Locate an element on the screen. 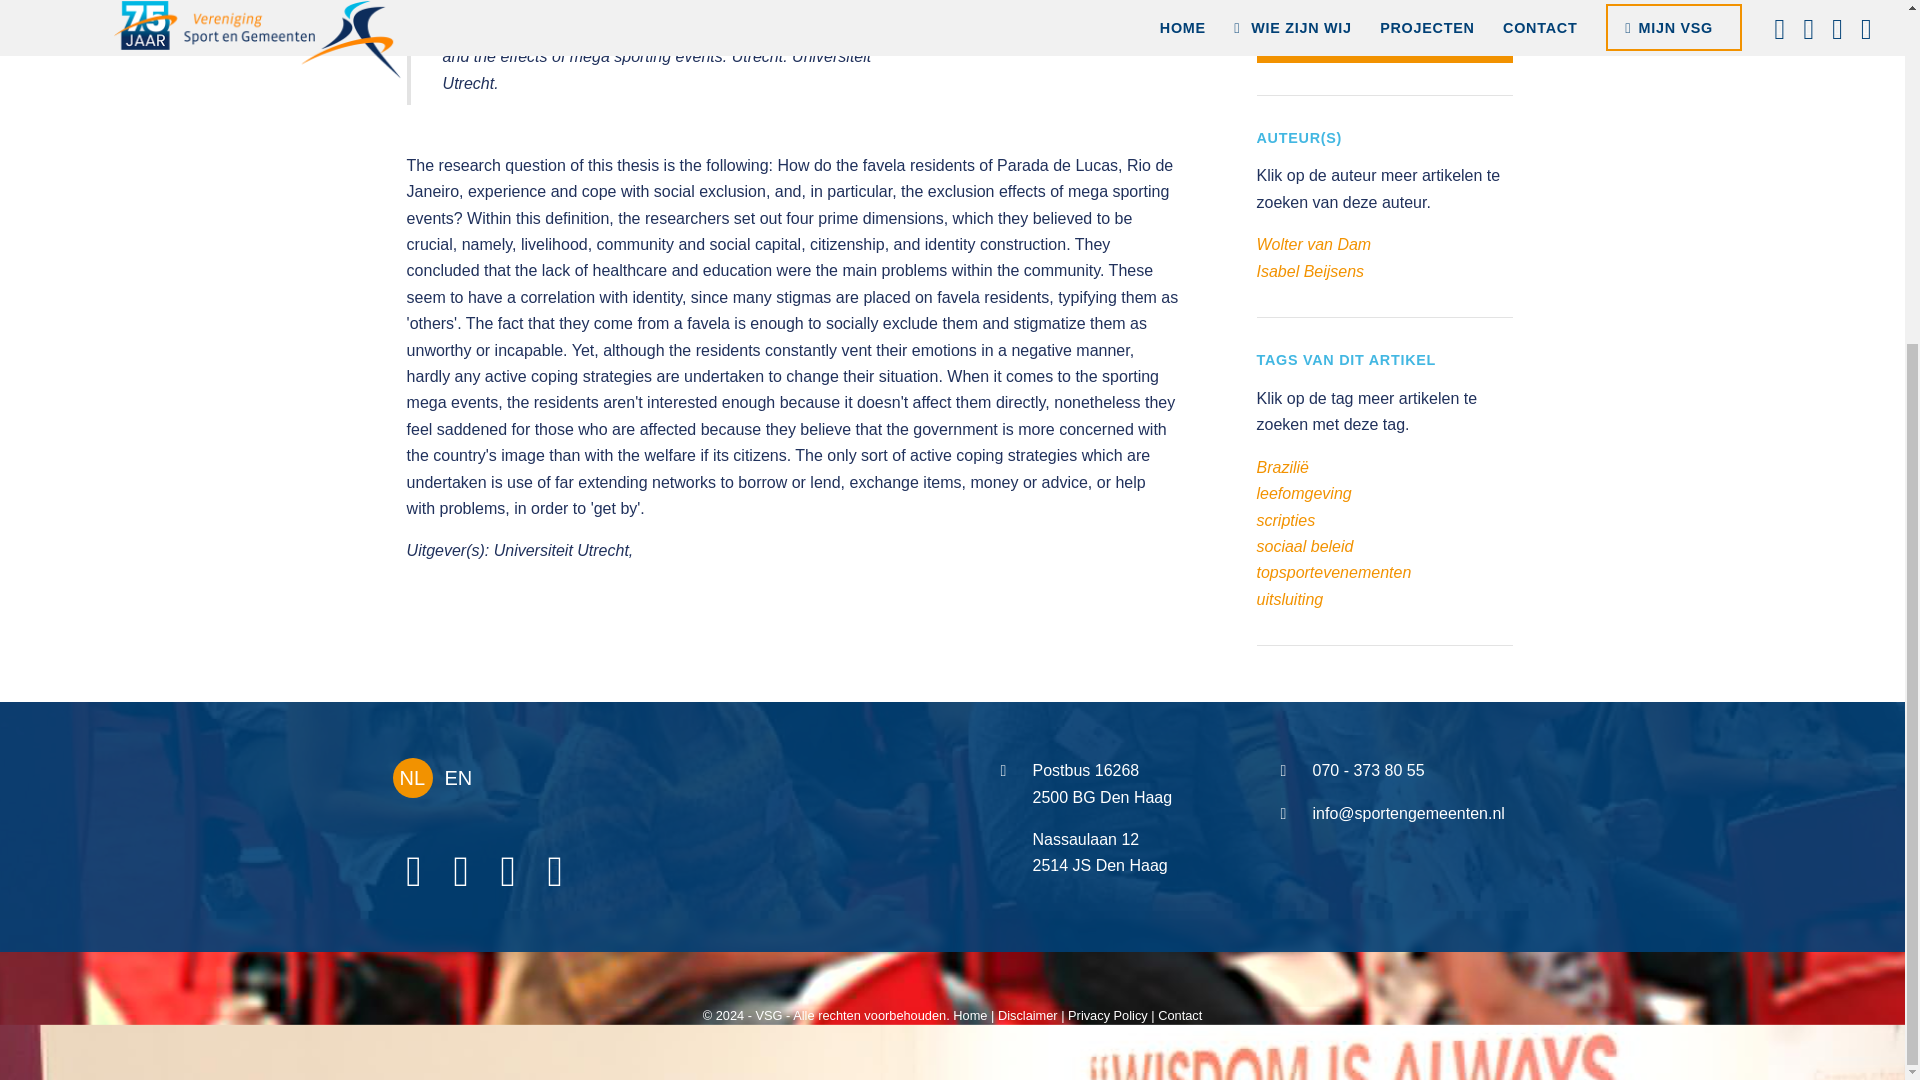 The height and width of the screenshot is (1080, 1920). DOWNLOAD PDF is located at coordinates (1384, 46).